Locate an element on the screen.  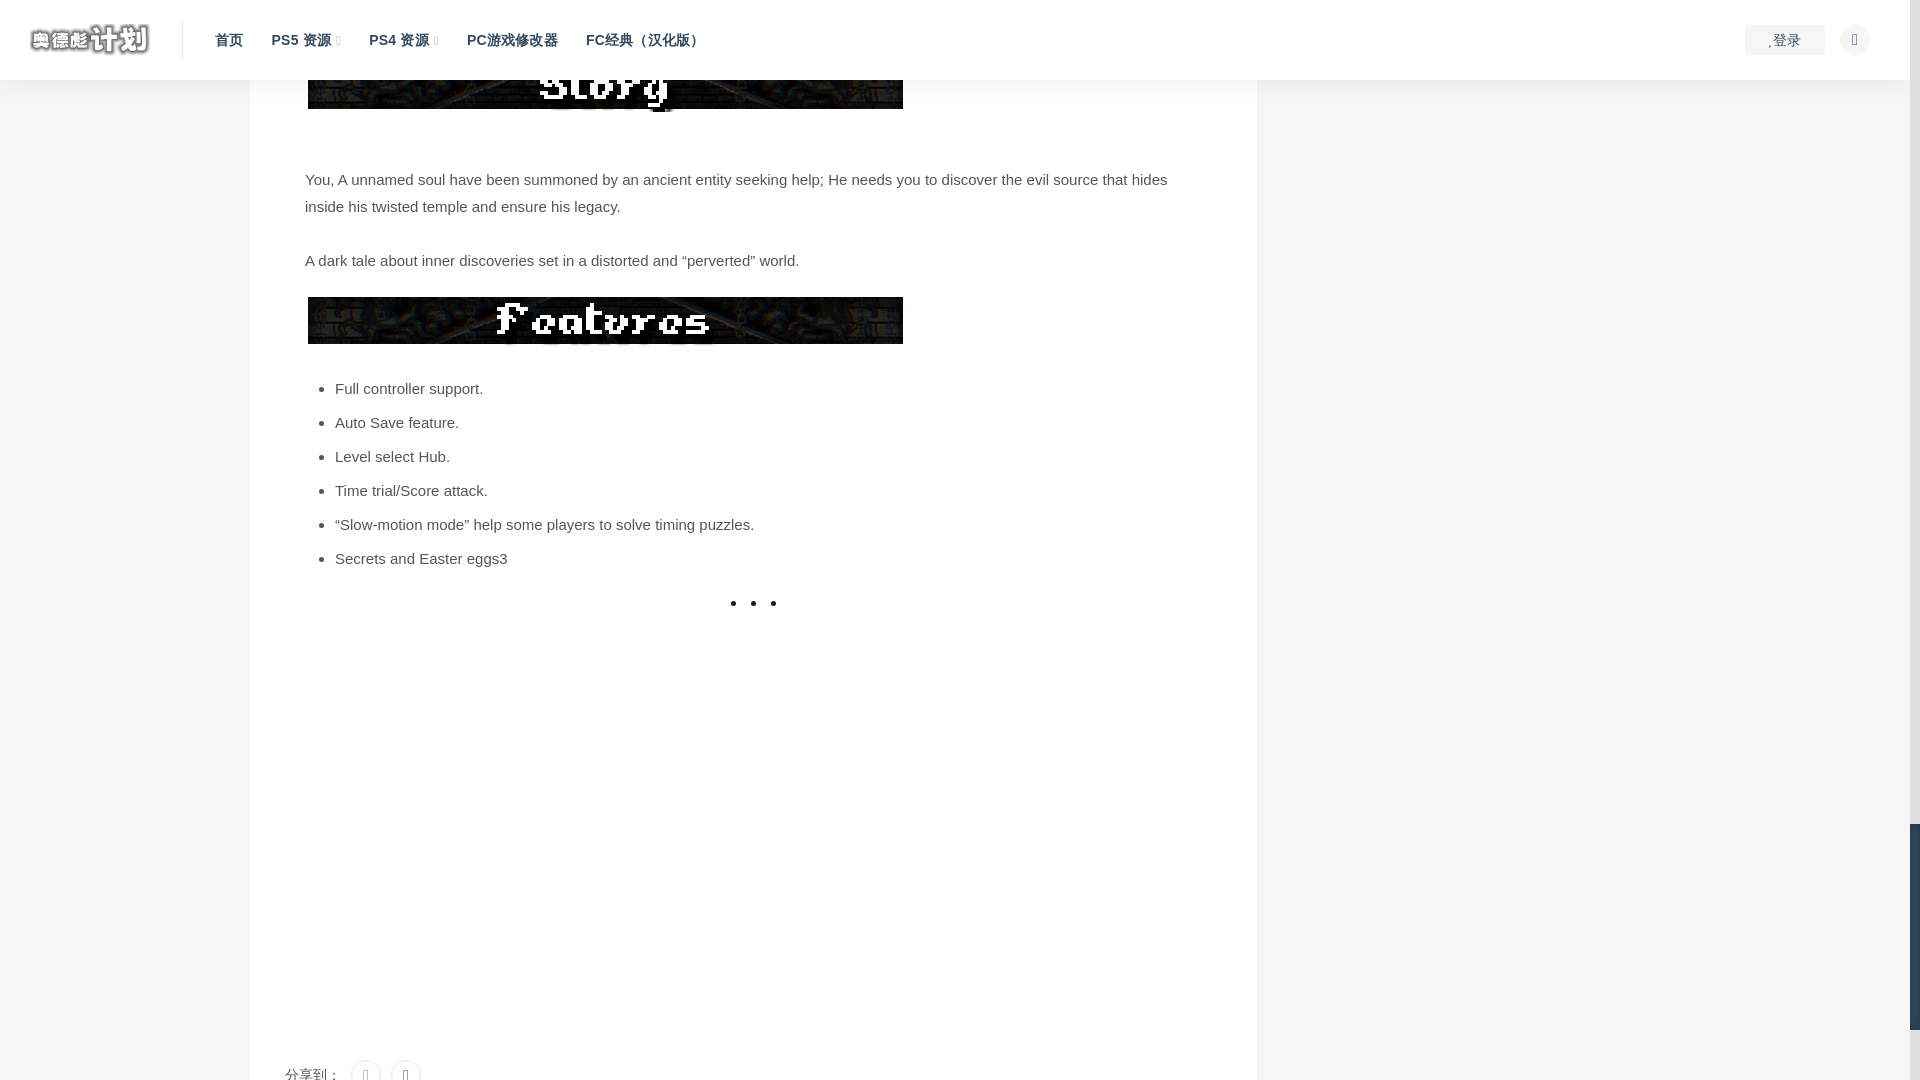
1710860656-540f1af92f915e5.gif is located at coordinates (604, 84).